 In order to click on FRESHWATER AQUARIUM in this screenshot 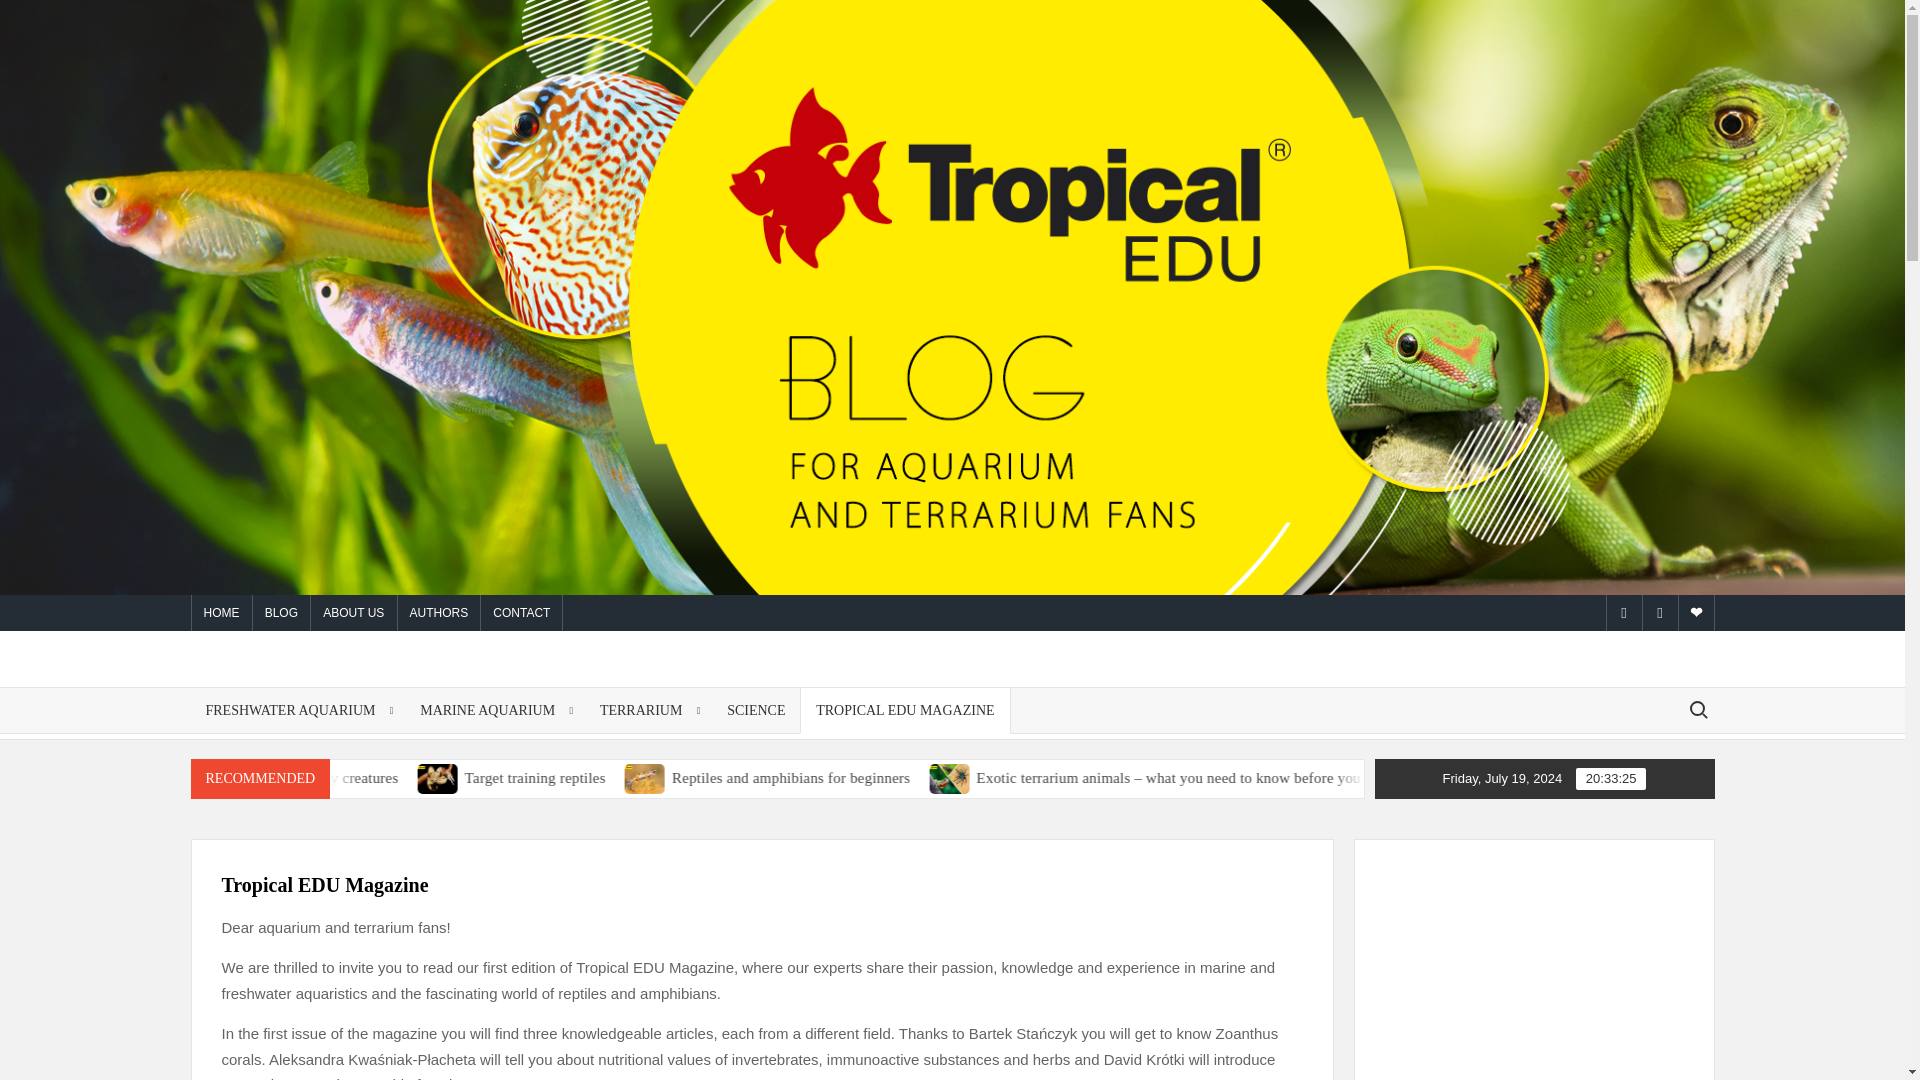, I will do `click(298, 710)`.